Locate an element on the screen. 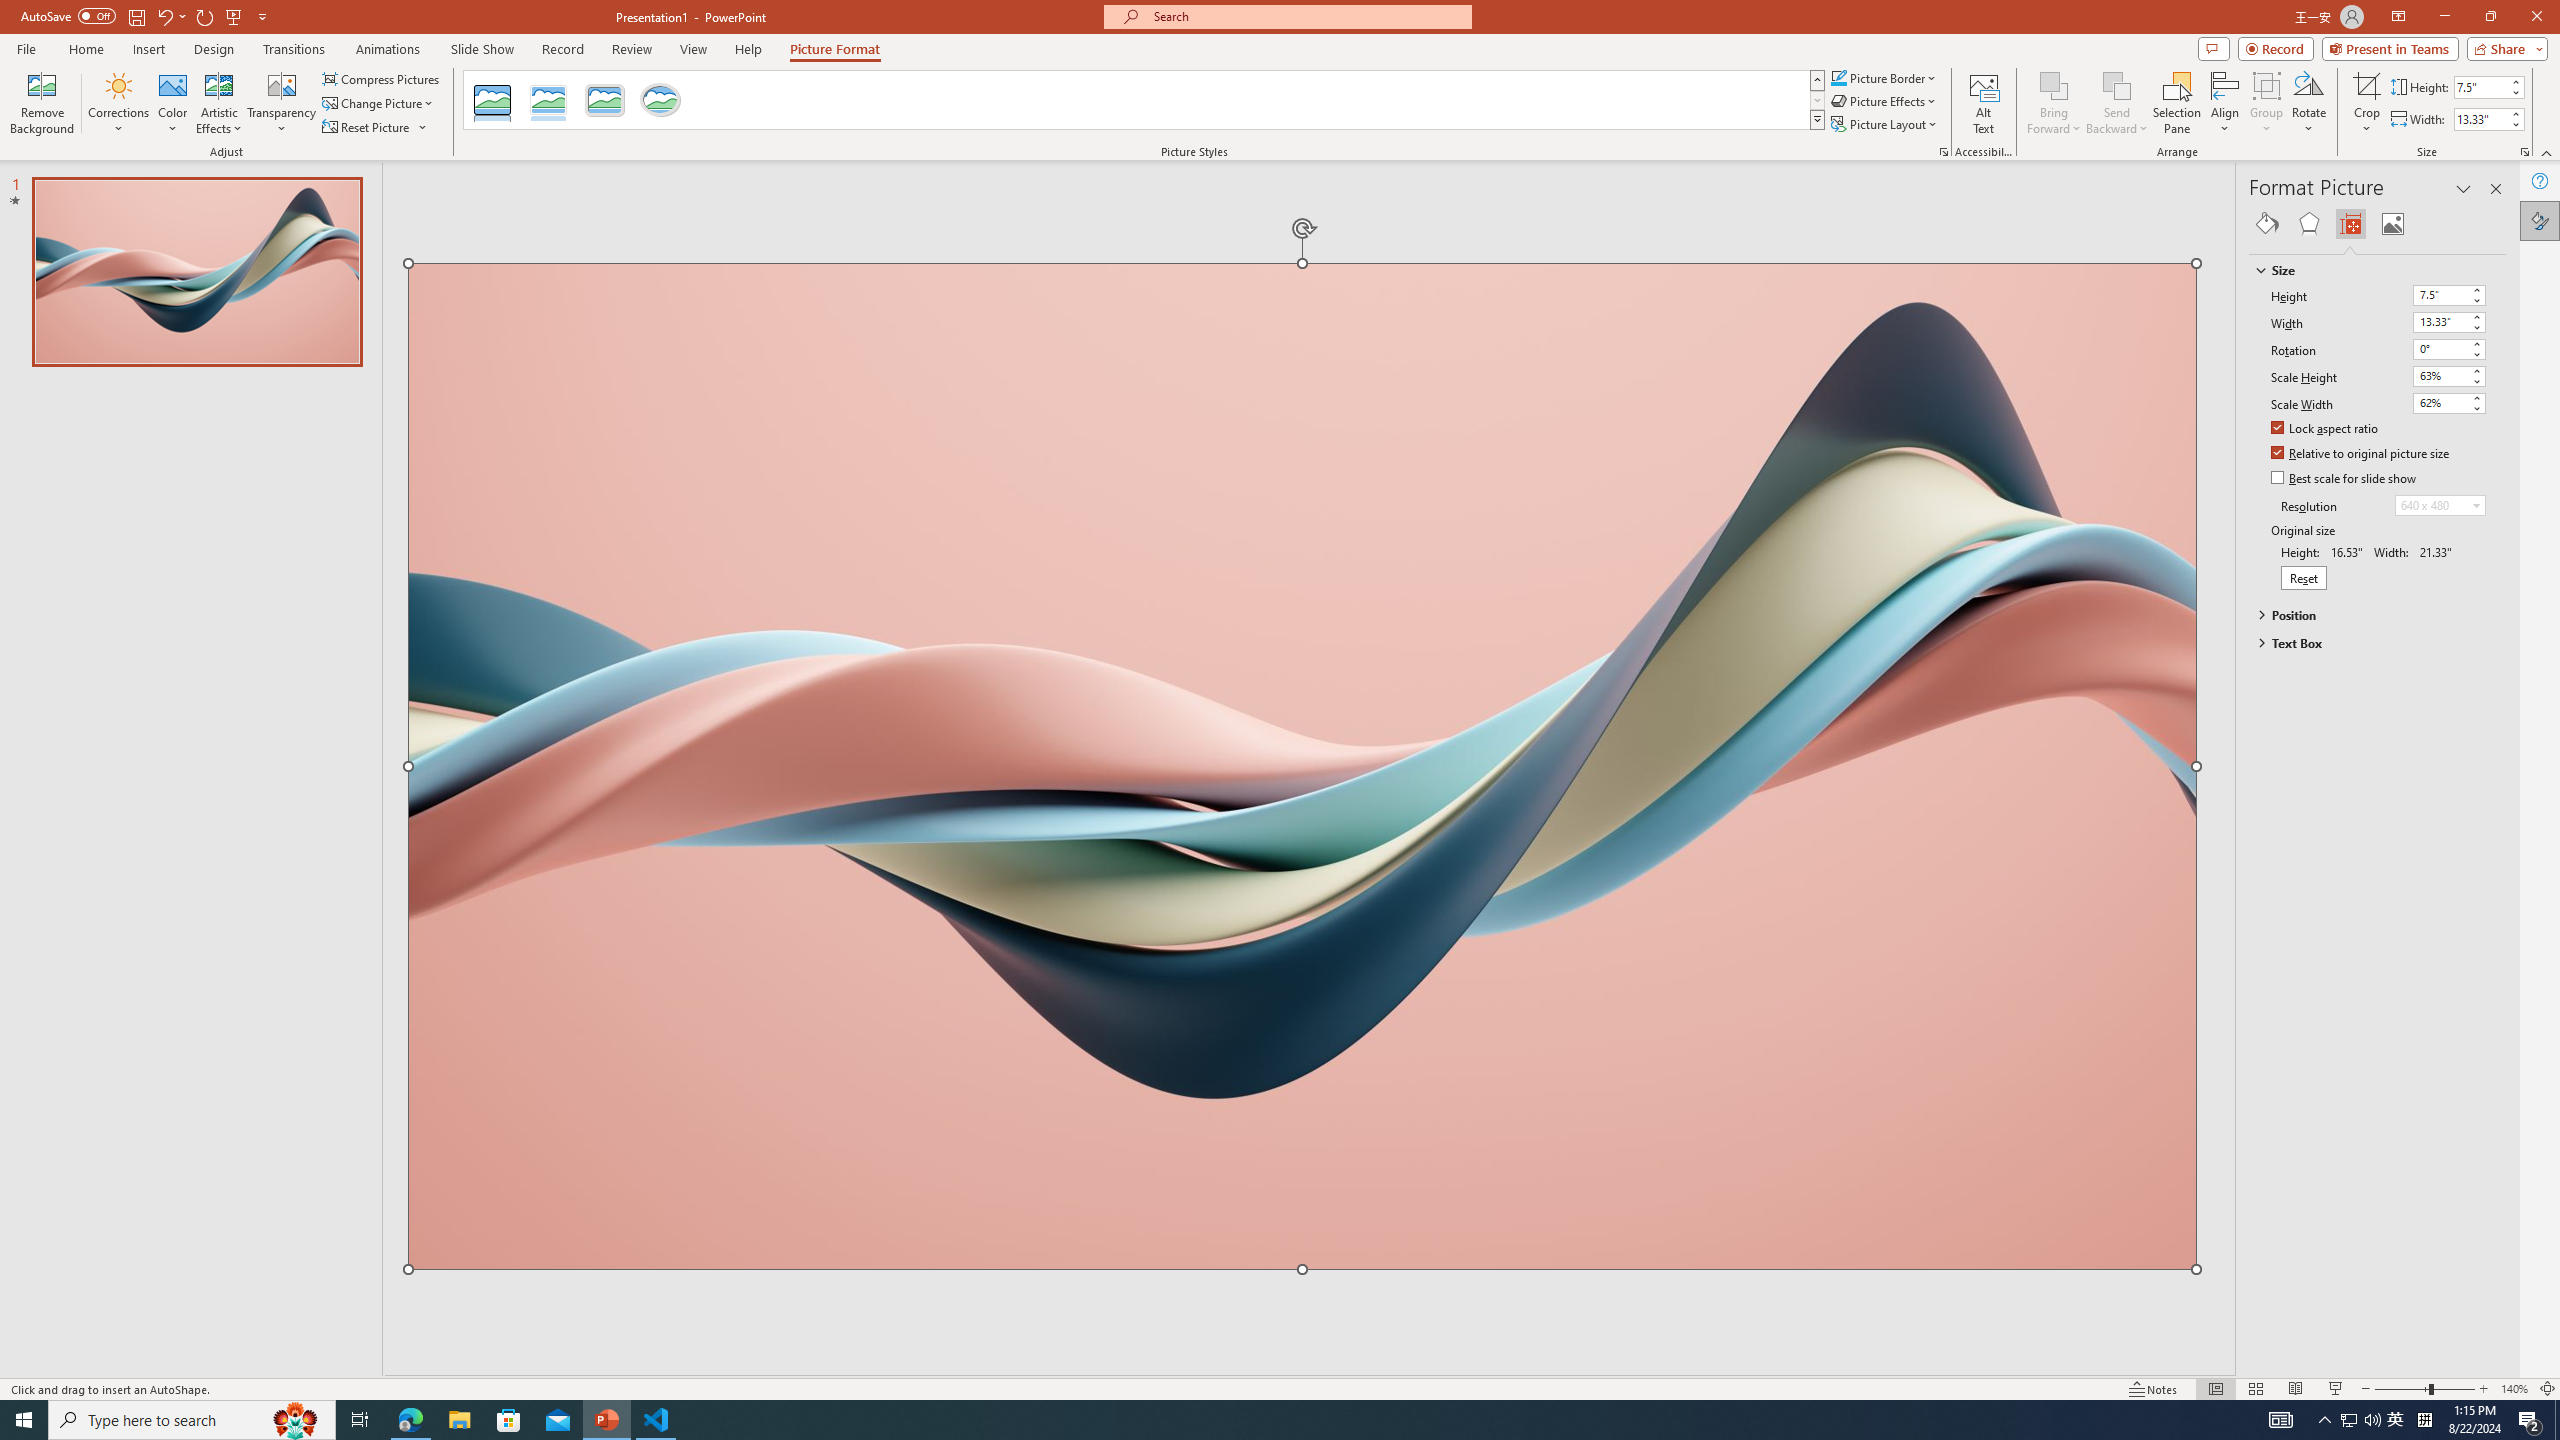 The image size is (2560, 1440). Bring Forward is located at coordinates (2054, 103).